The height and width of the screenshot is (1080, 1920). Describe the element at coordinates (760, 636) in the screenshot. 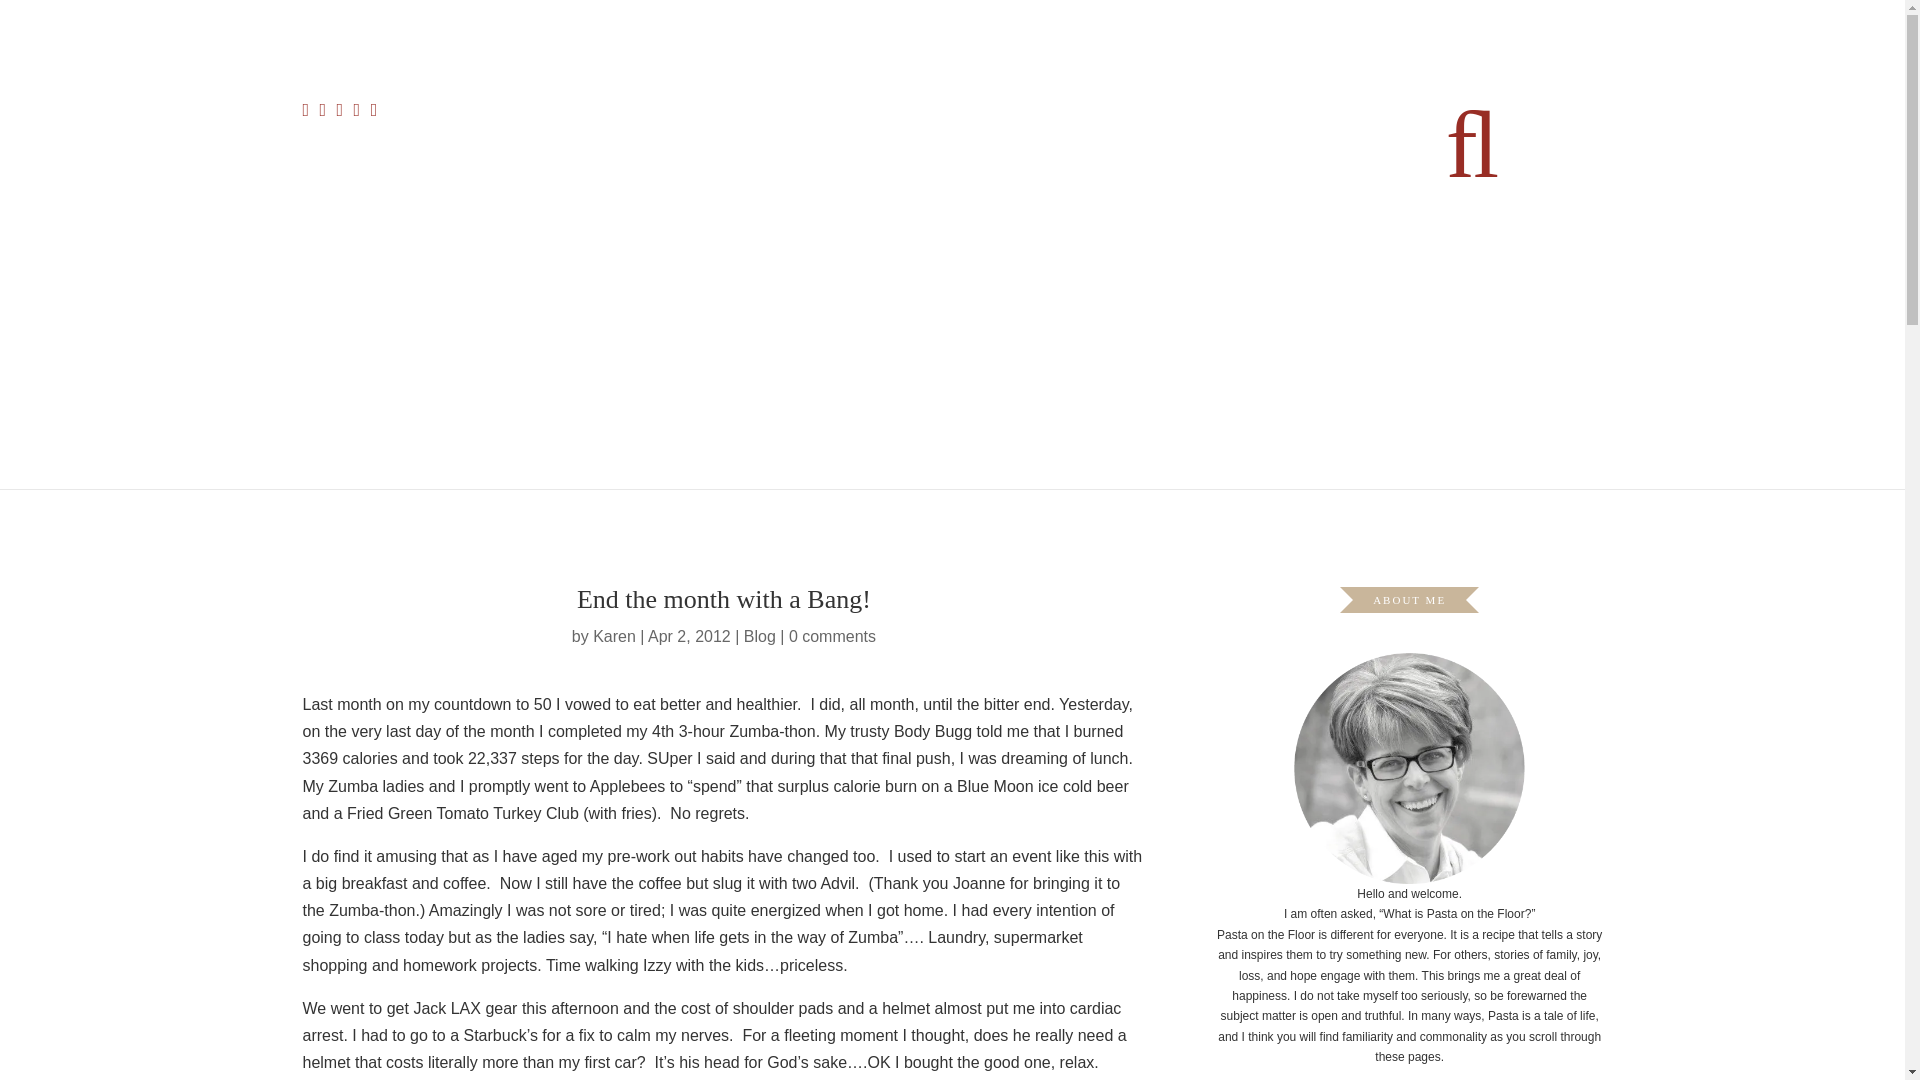

I see `Blog` at that location.